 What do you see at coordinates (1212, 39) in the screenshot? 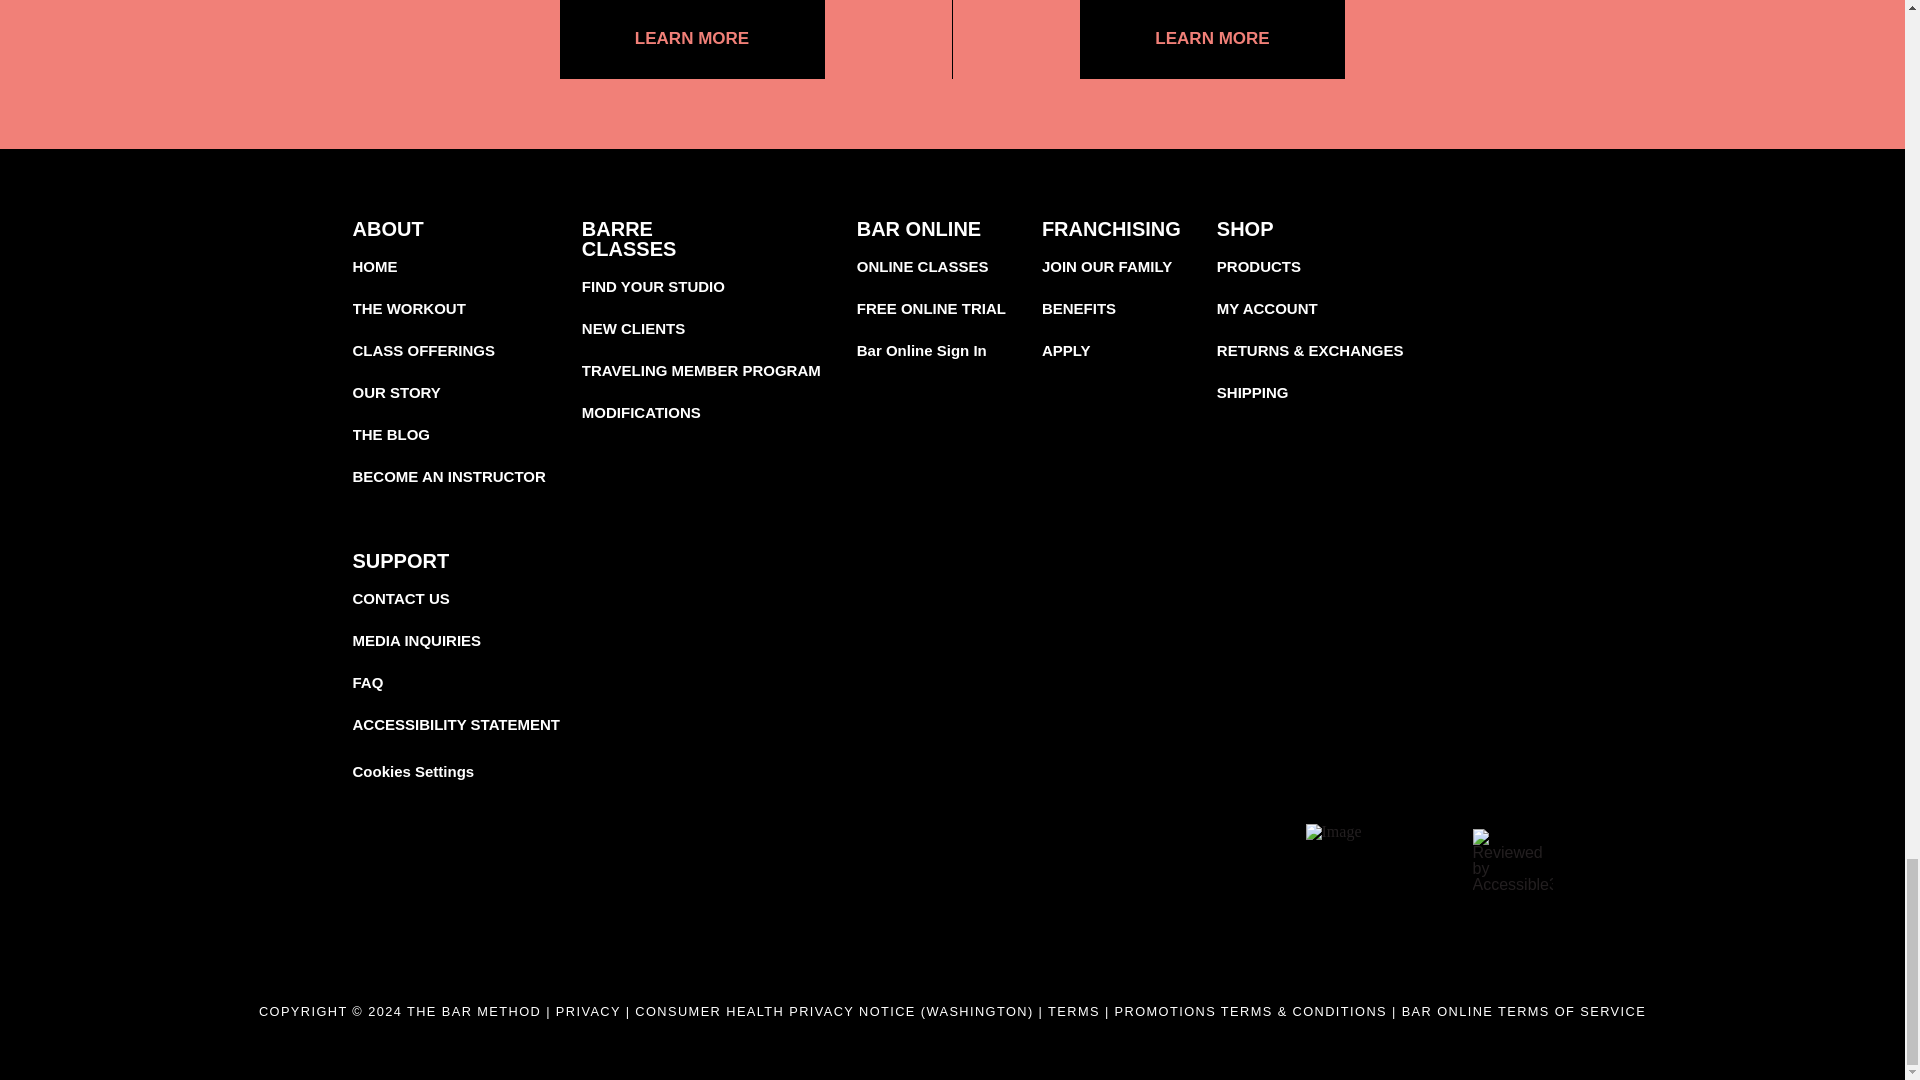
I see `LEARN MORE` at bounding box center [1212, 39].